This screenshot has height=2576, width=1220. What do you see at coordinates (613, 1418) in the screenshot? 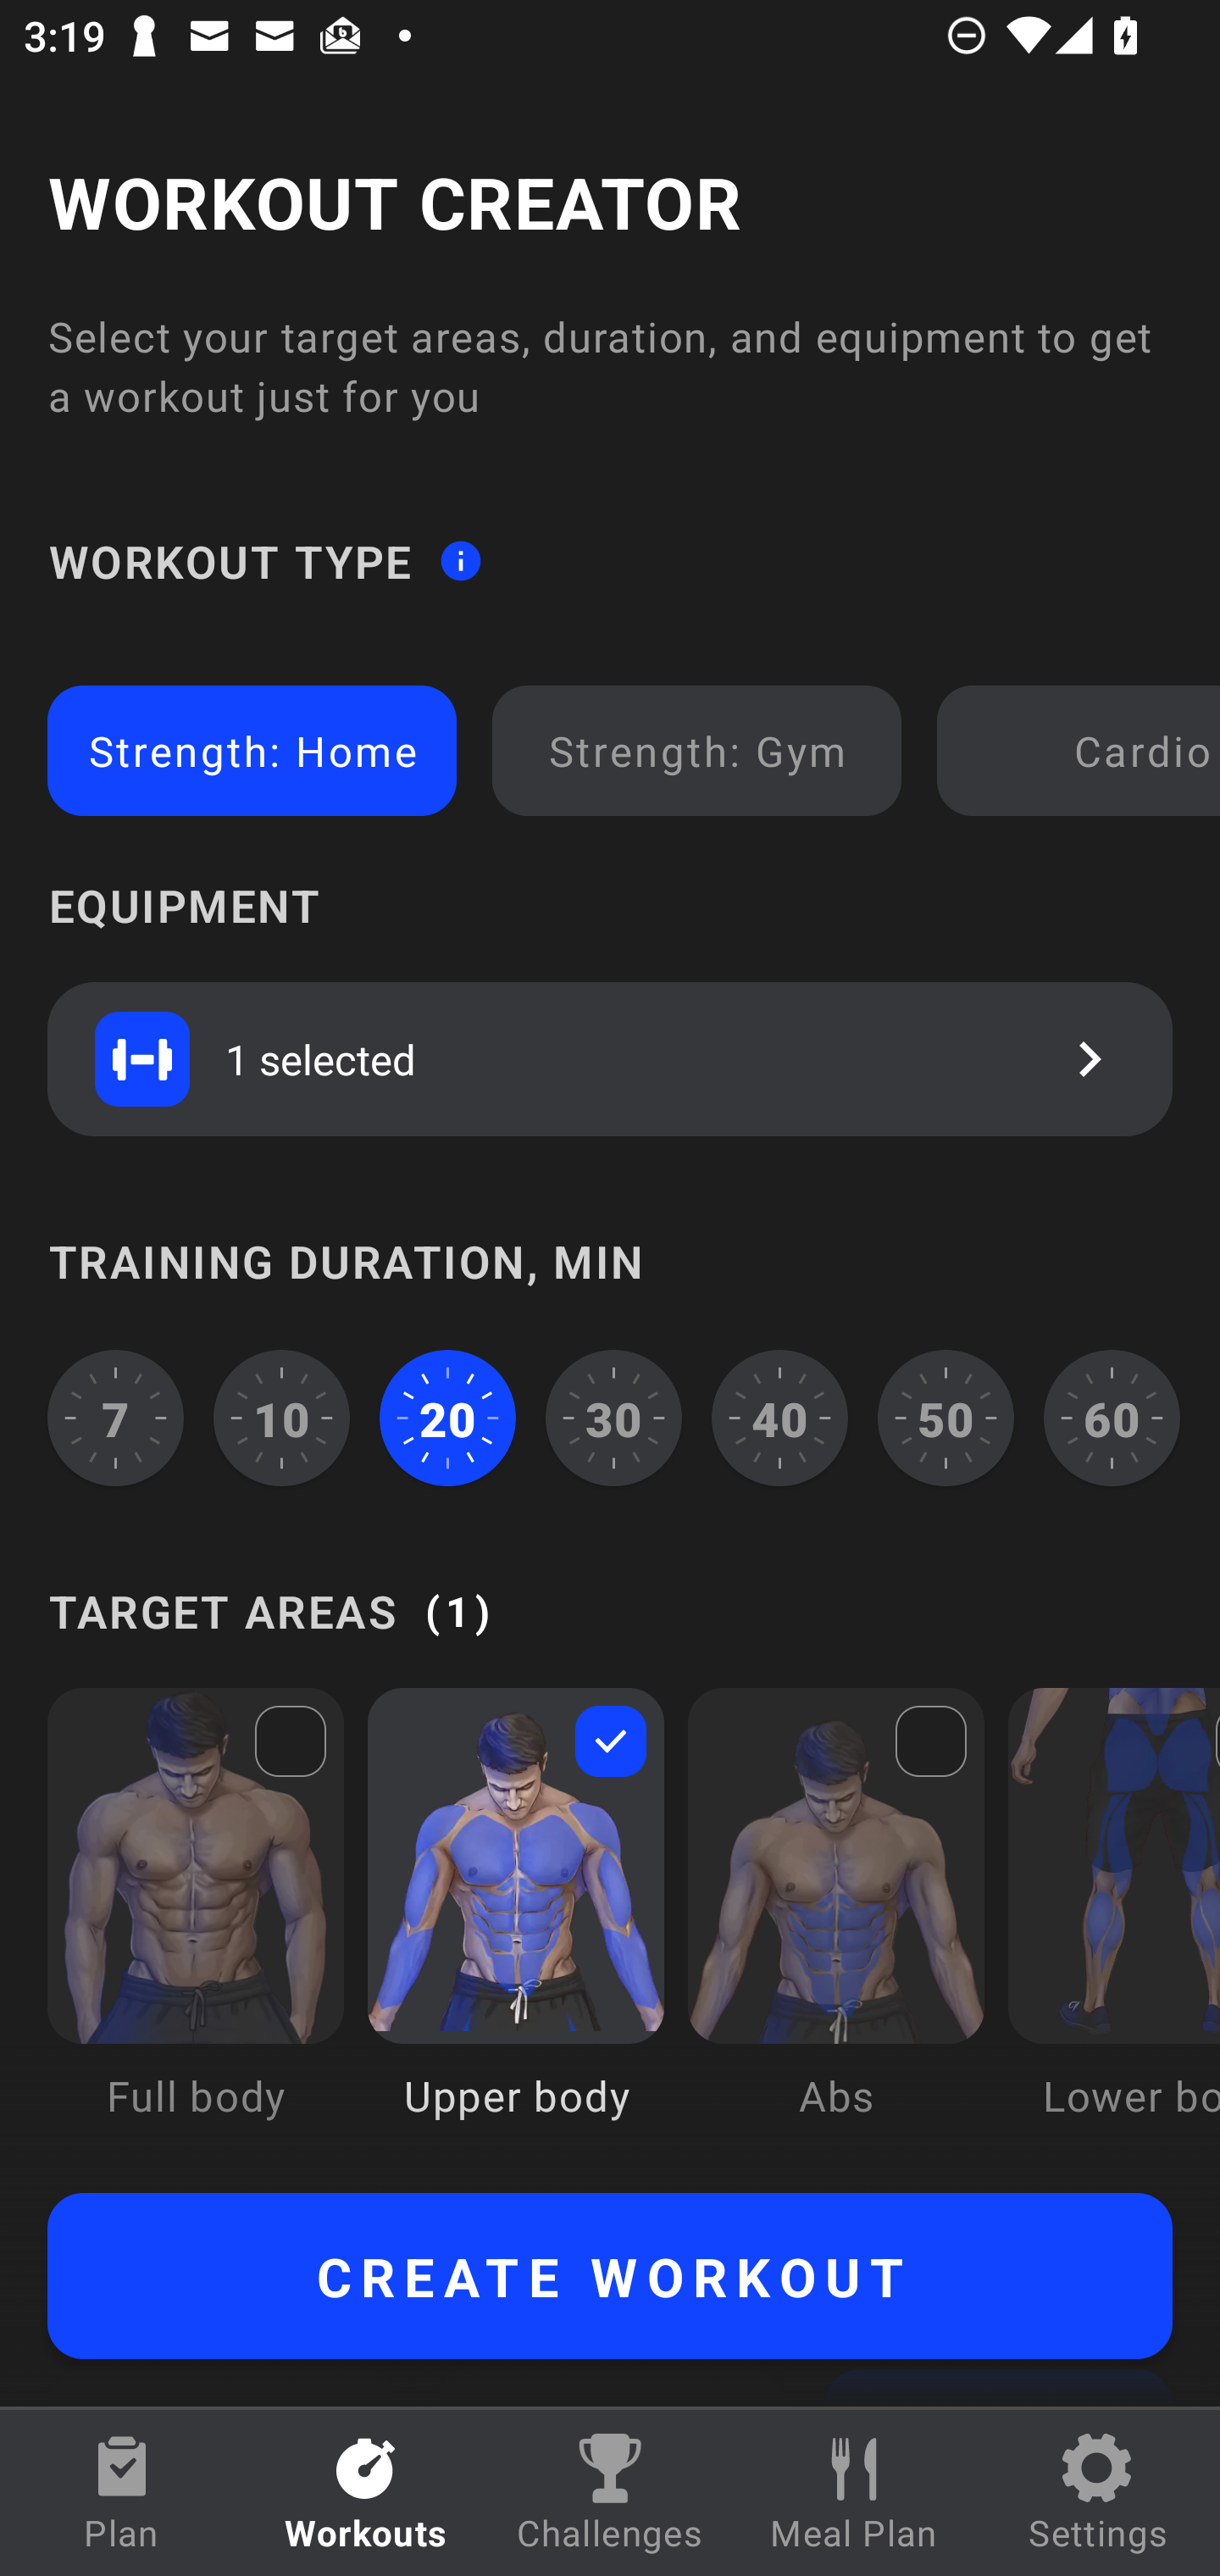
I see `30` at bounding box center [613, 1418].